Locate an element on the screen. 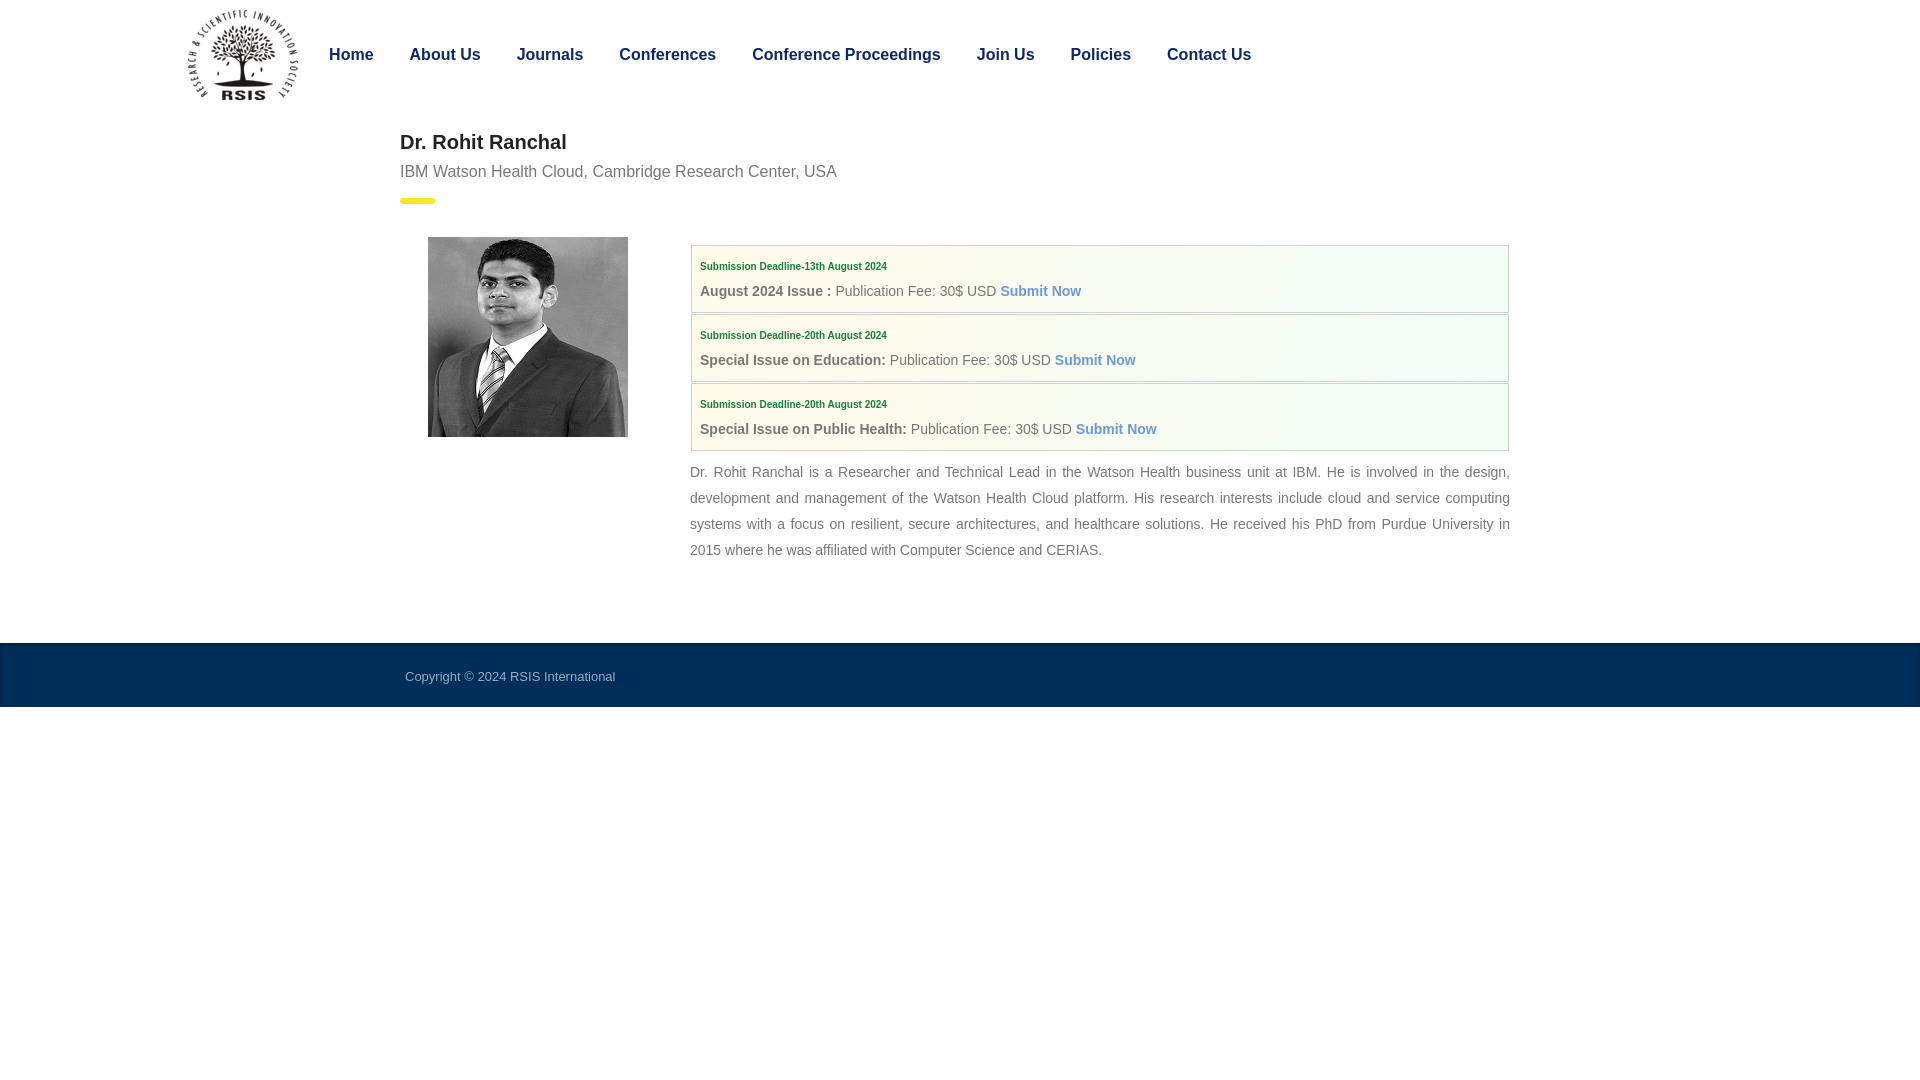 This screenshot has height=1080, width=1920. Submit Now is located at coordinates (1116, 429).